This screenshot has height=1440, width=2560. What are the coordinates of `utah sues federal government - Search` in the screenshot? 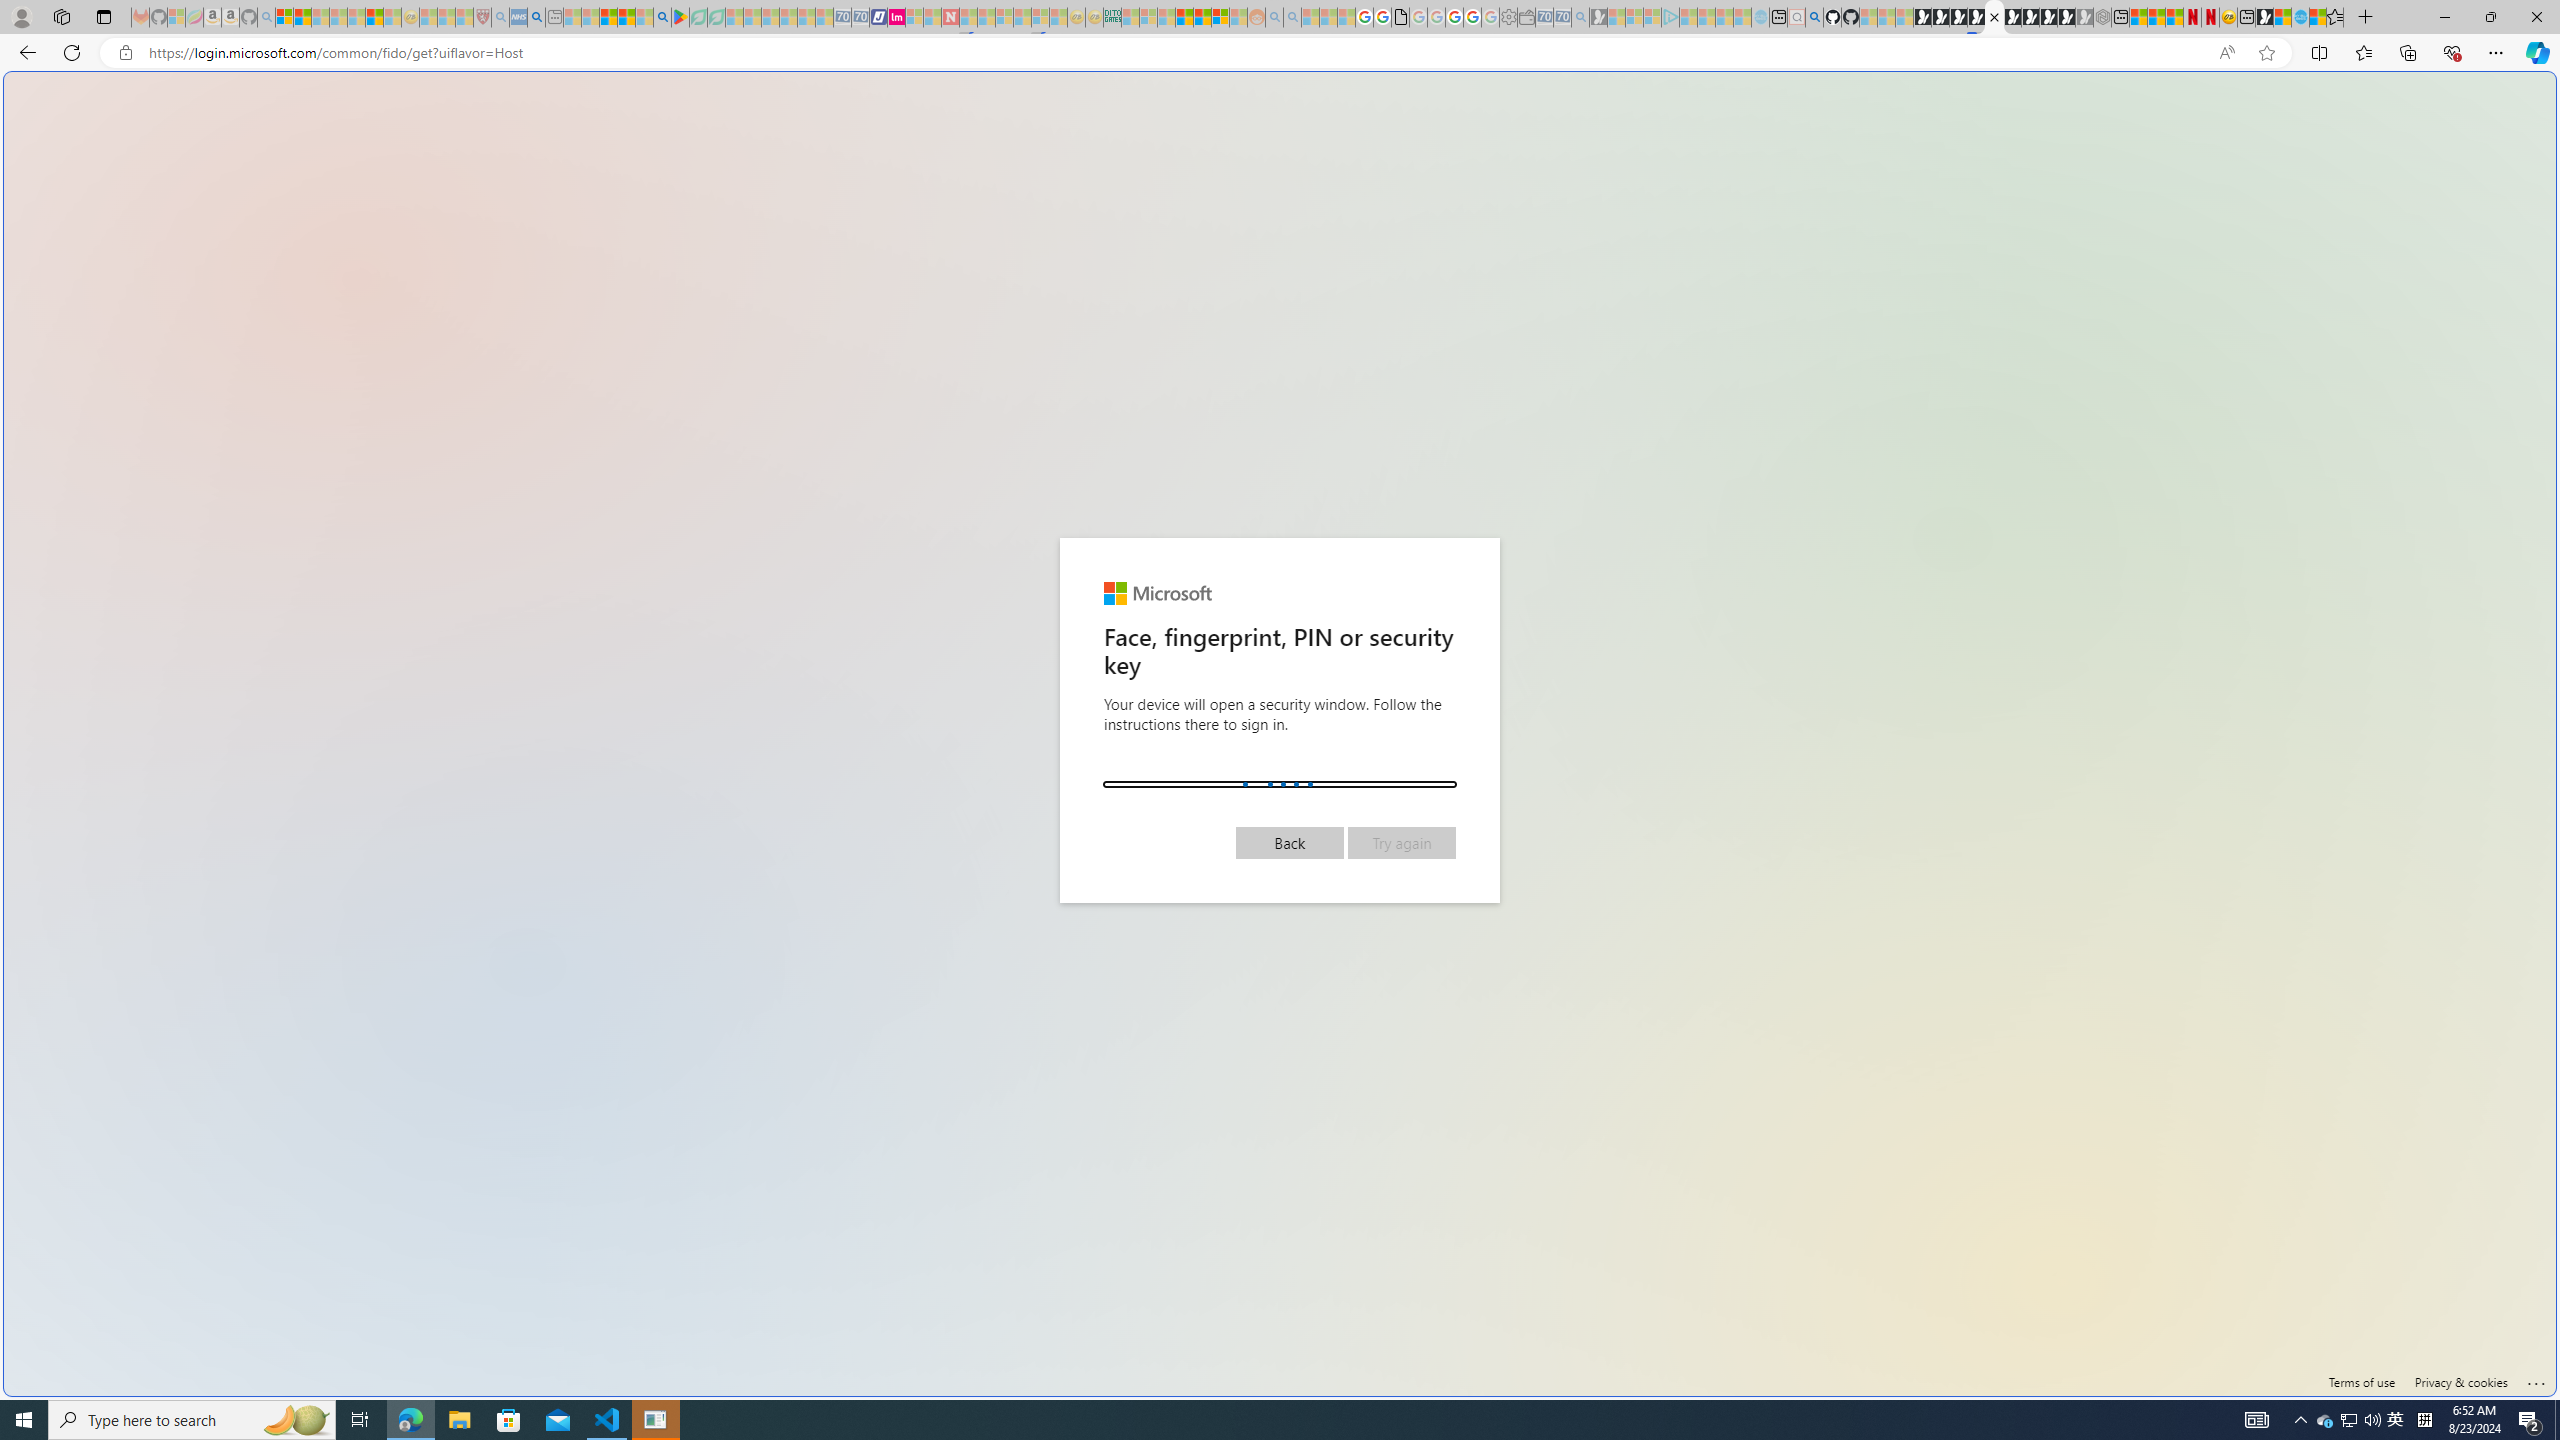 It's located at (536, 17).